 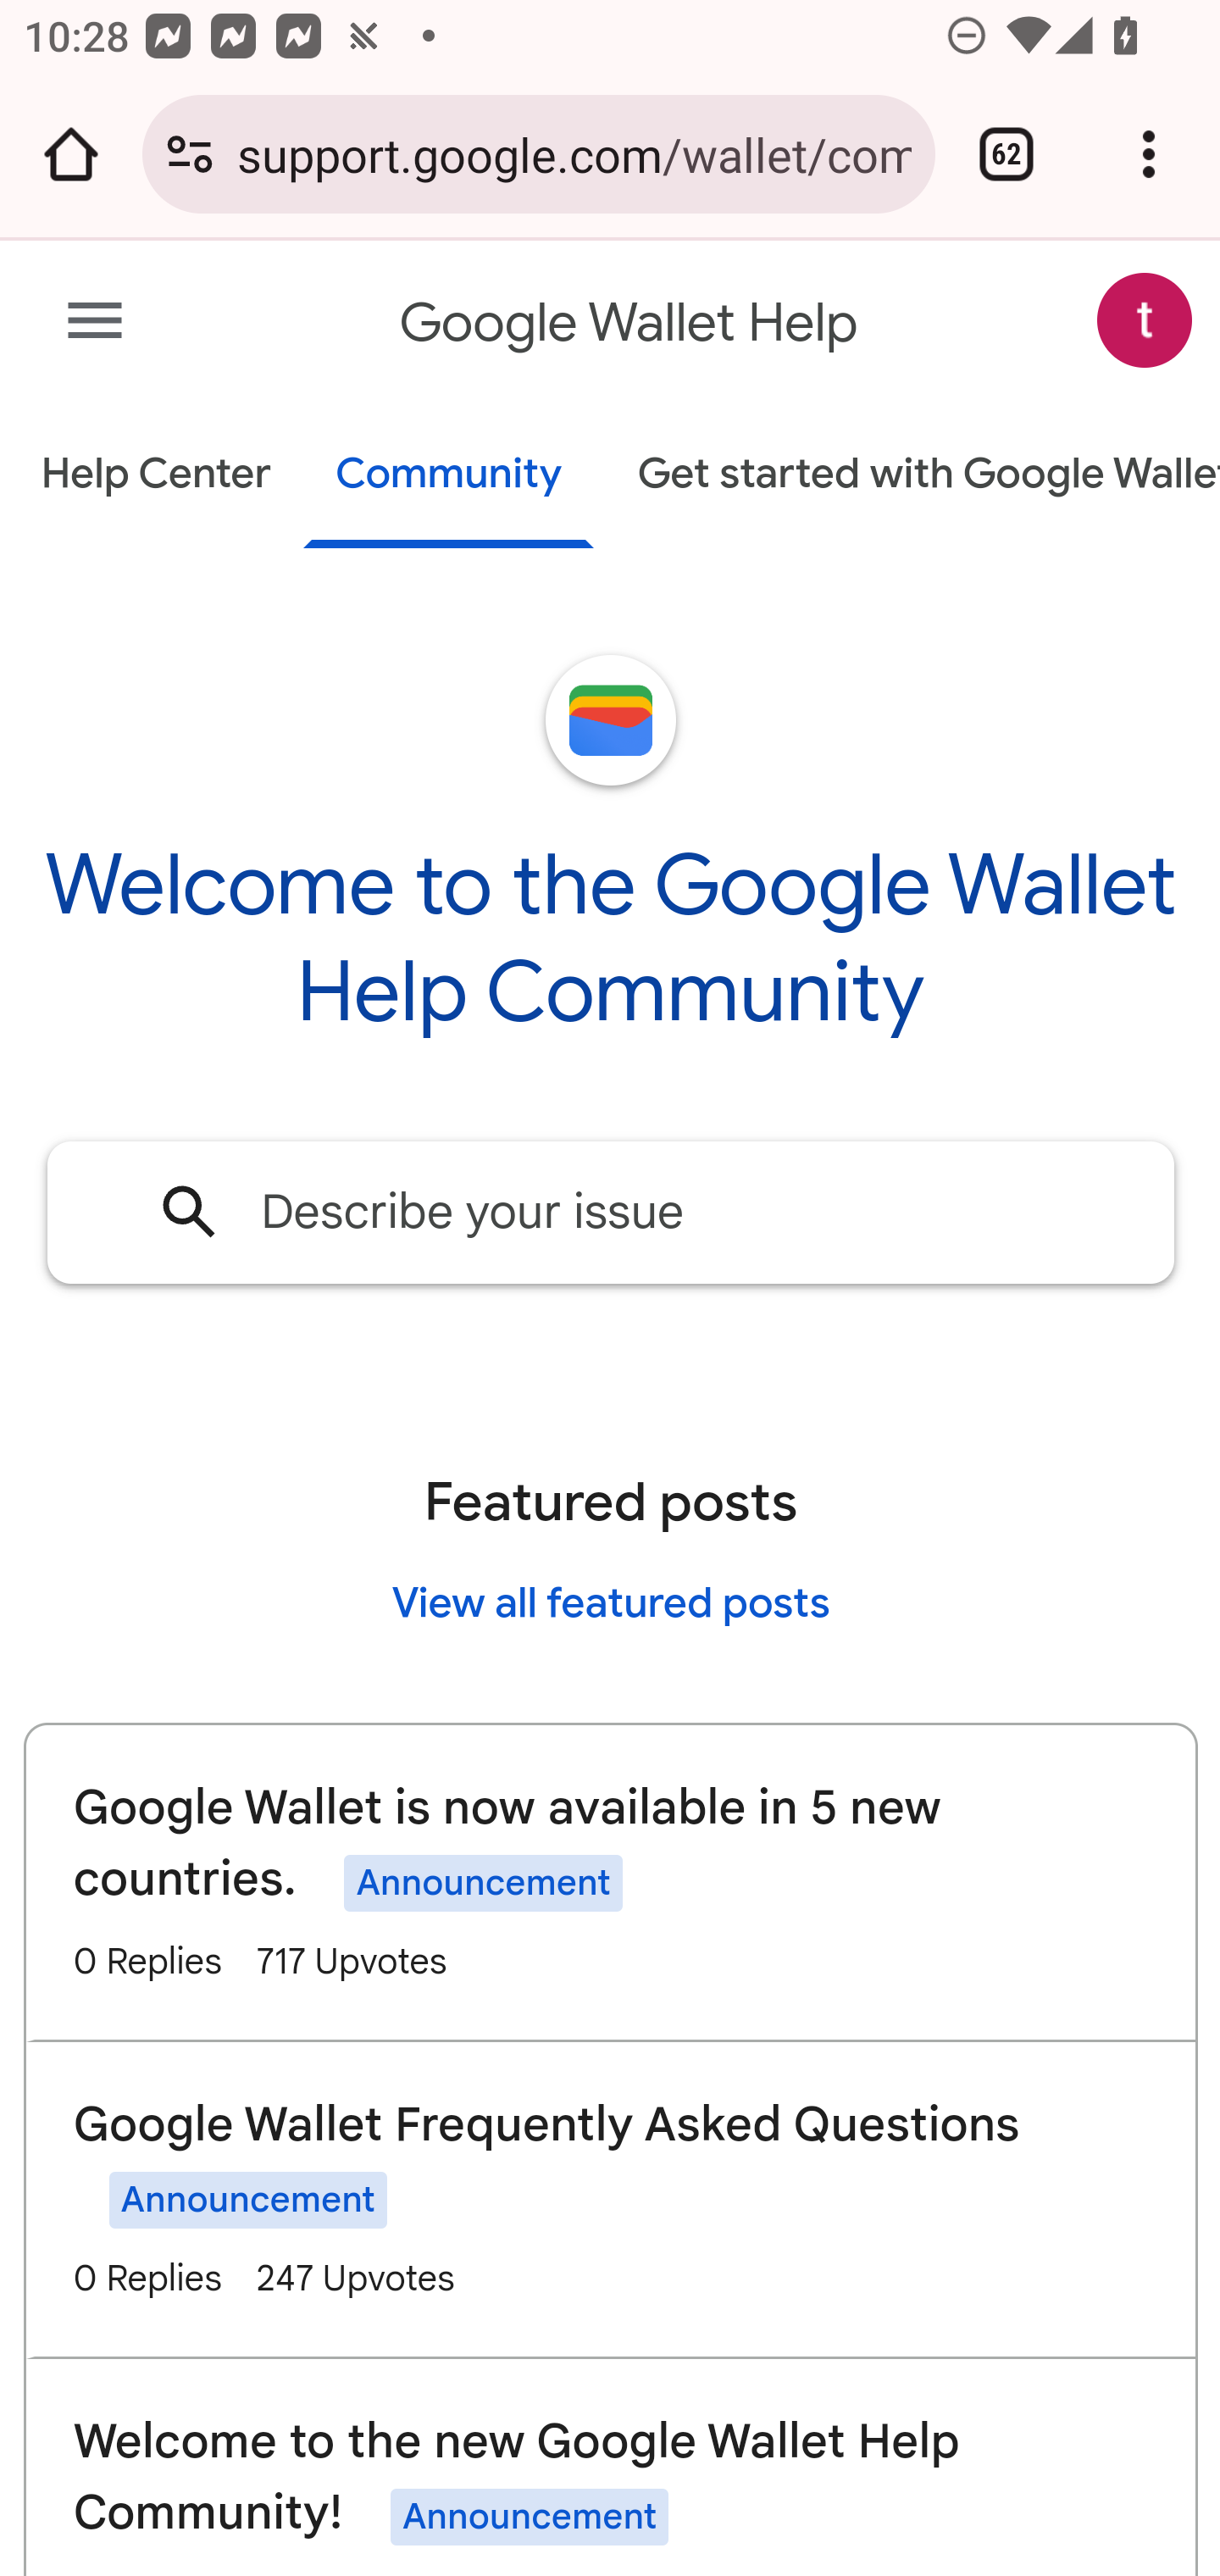 I want to click on Customize and control Google Chrome, so click(x=1149, y=154).